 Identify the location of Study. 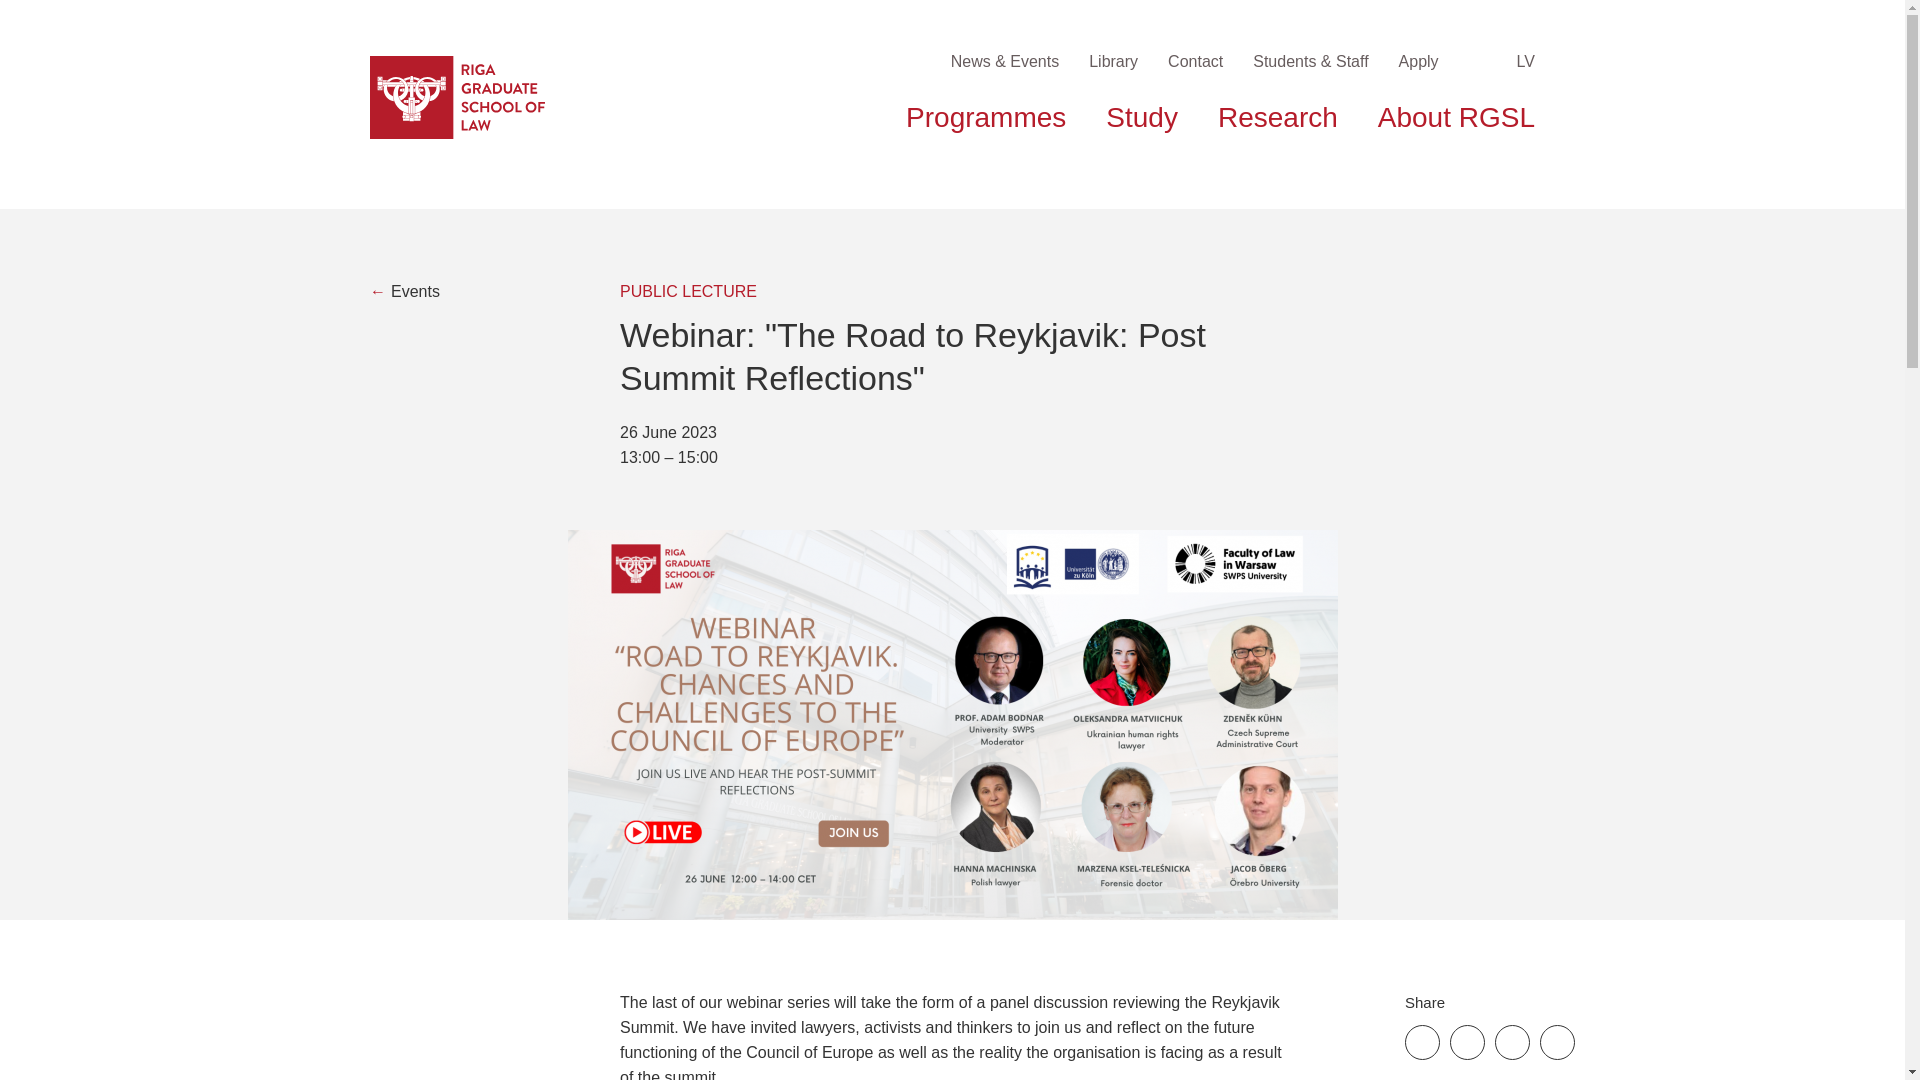
(1142, 118).